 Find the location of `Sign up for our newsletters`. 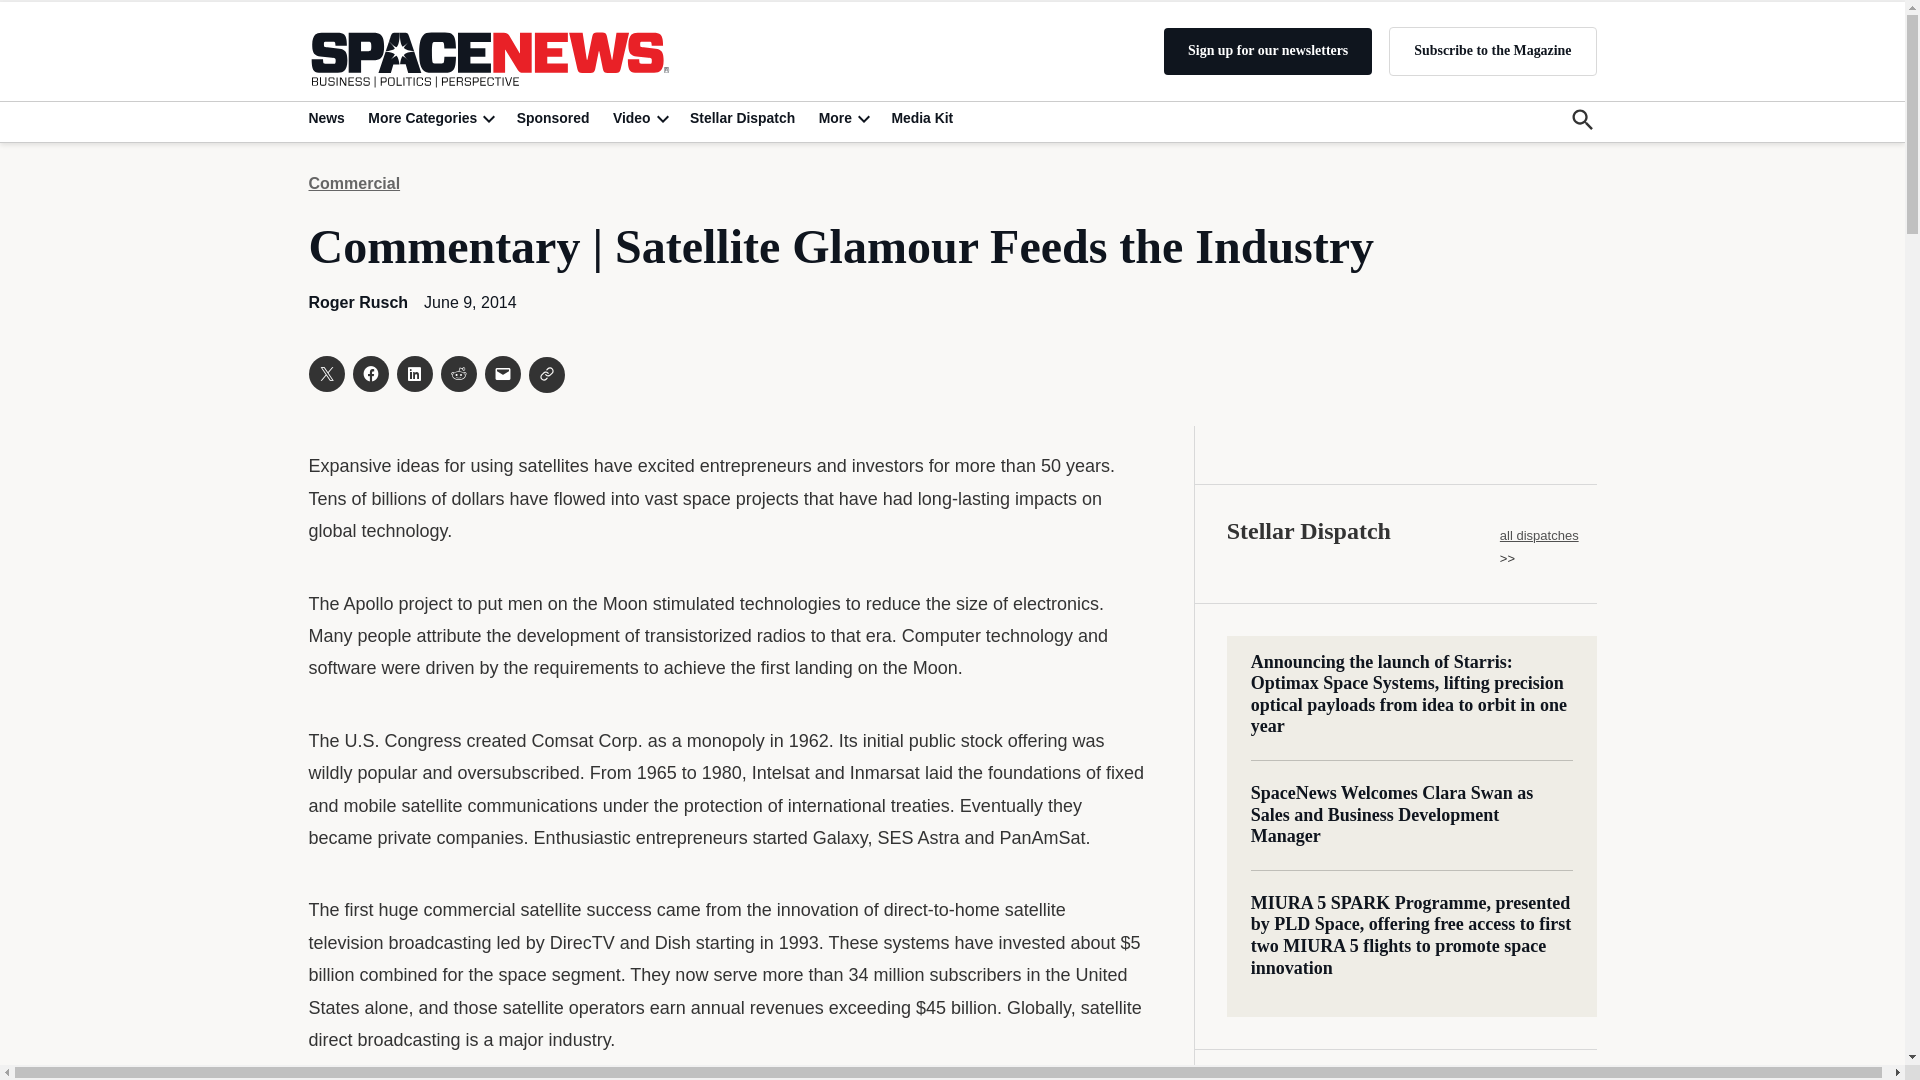

Sign up for our newsletters is located at coordinates (1268, 51).